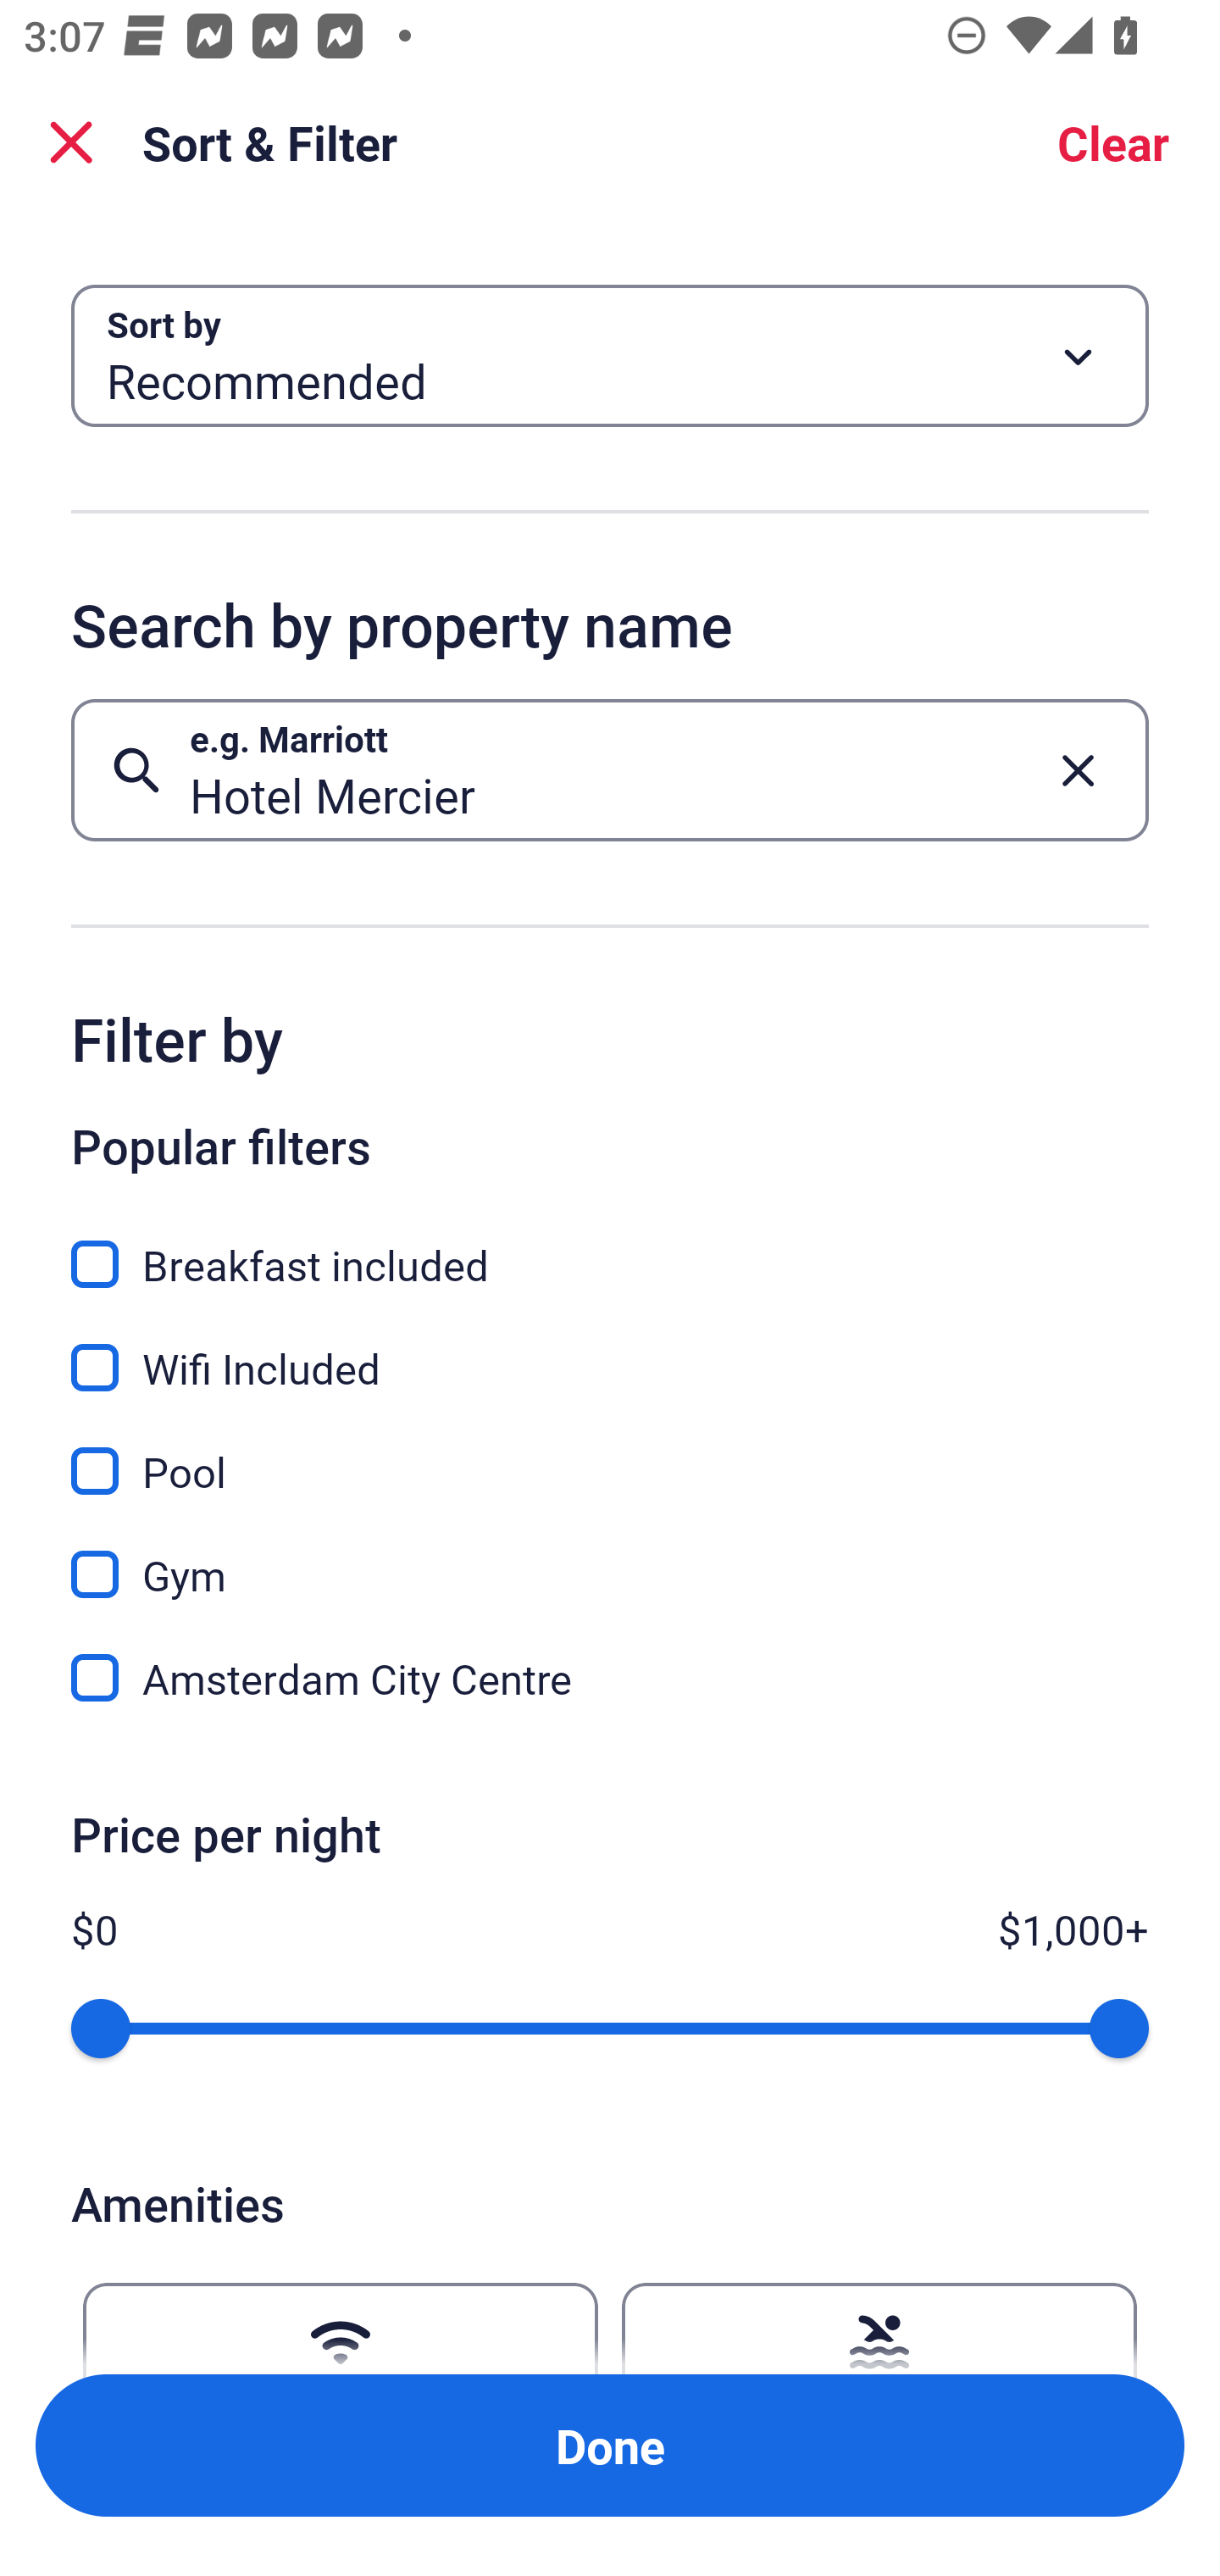  I want to click on Gym, Gym, so click(610, 1556).